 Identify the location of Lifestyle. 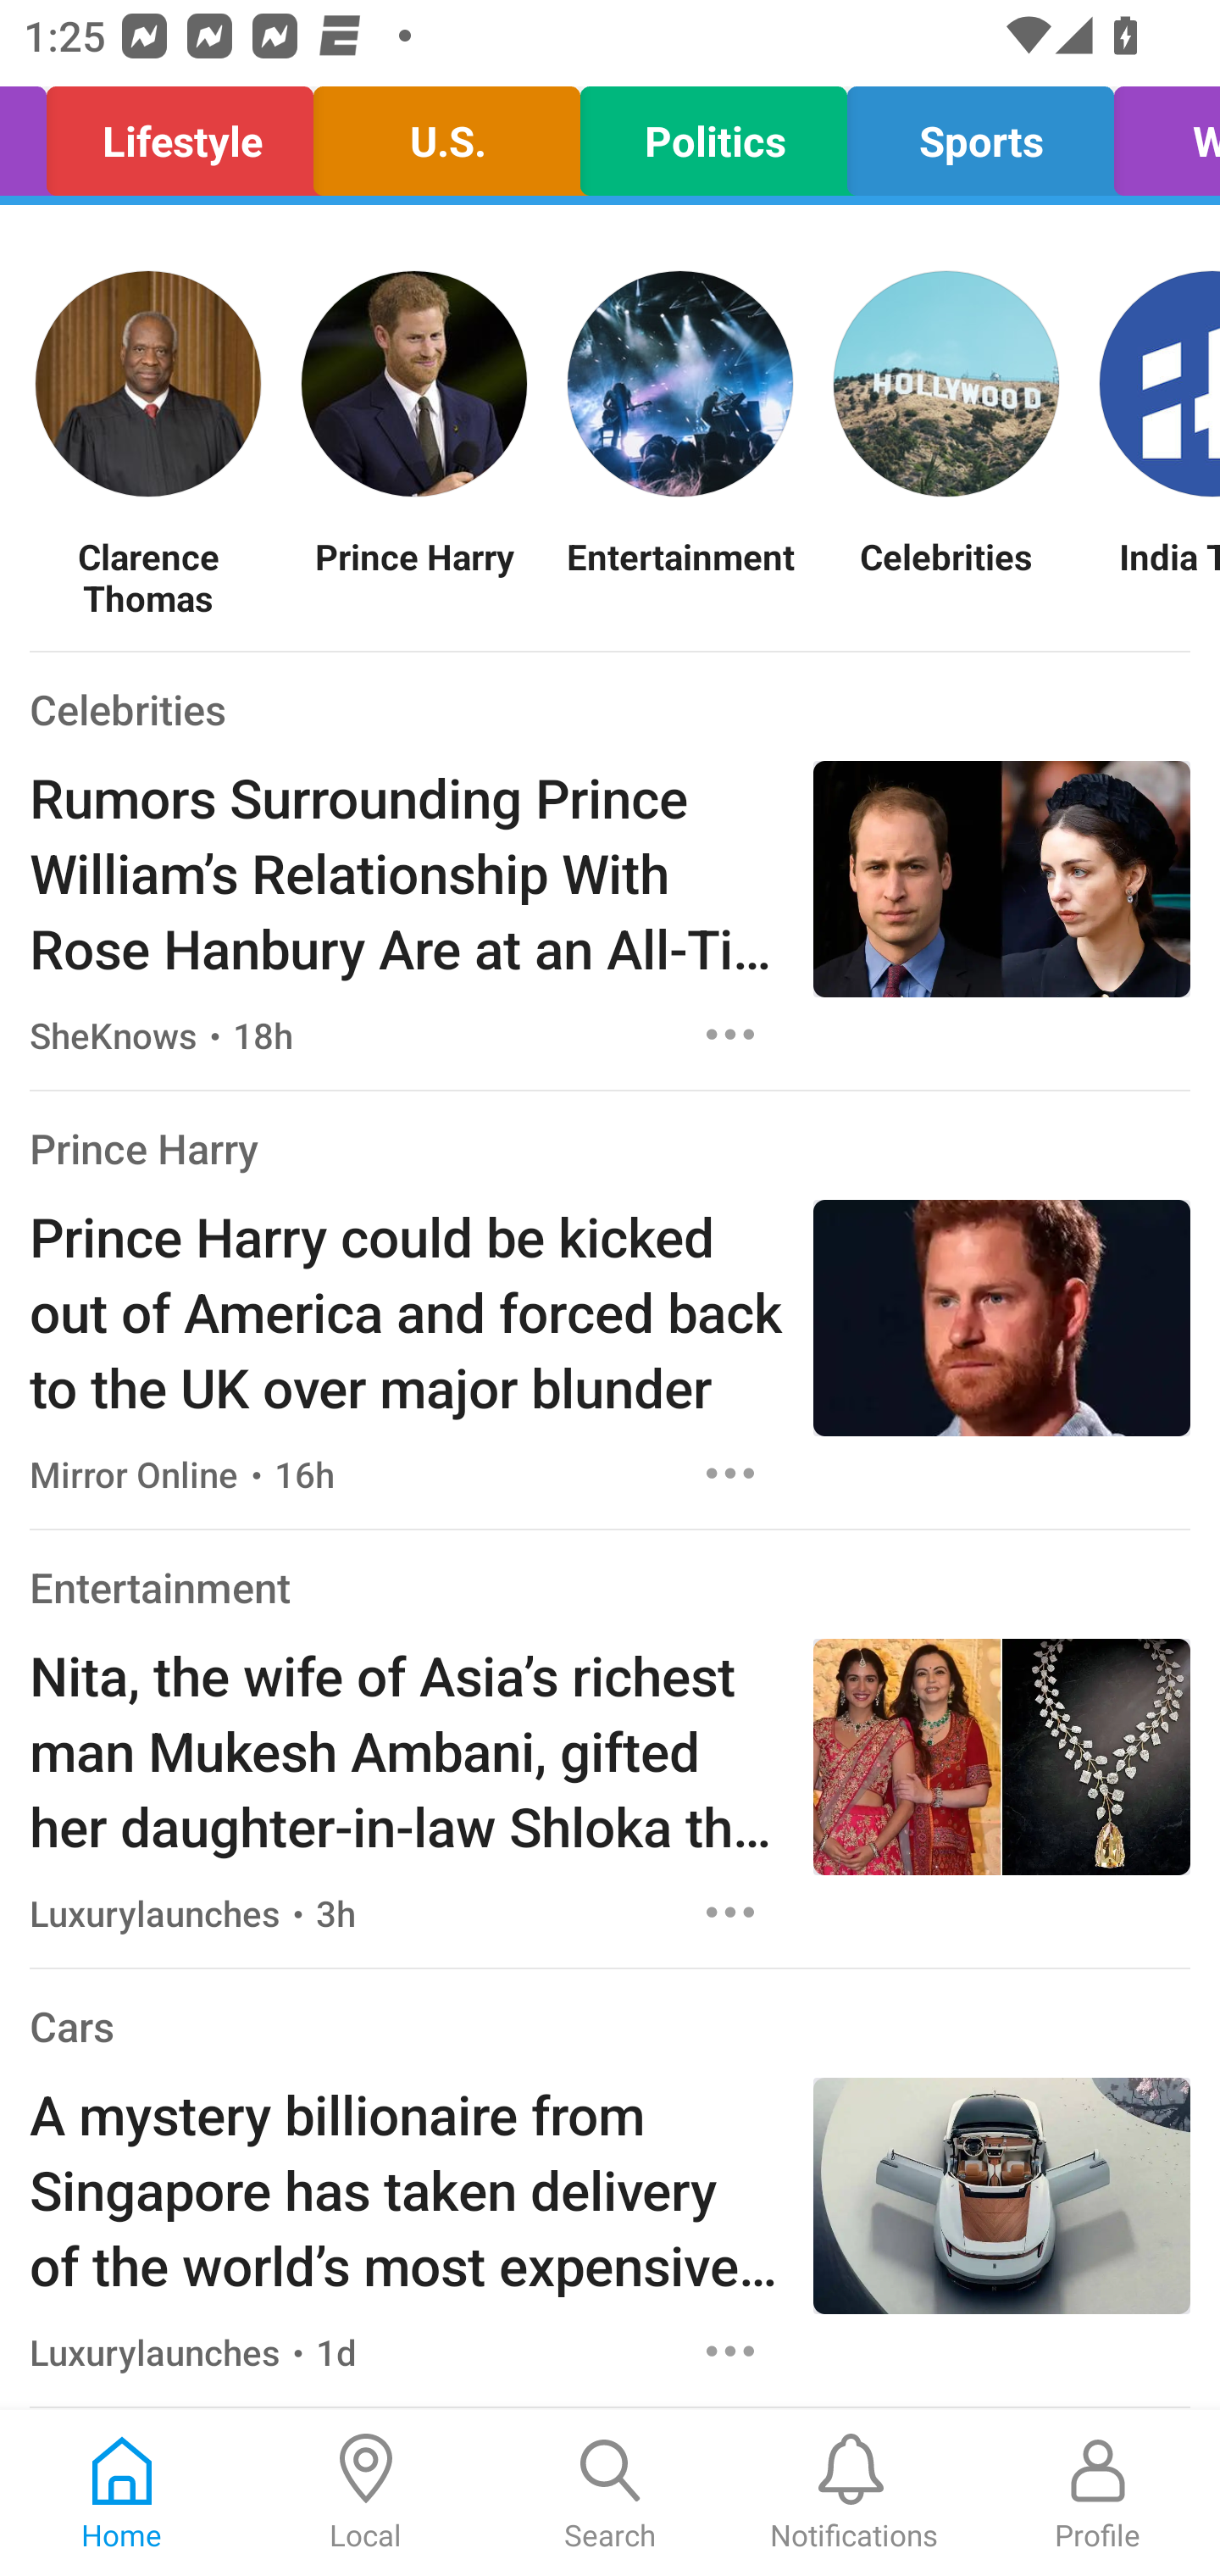
(180, 134).